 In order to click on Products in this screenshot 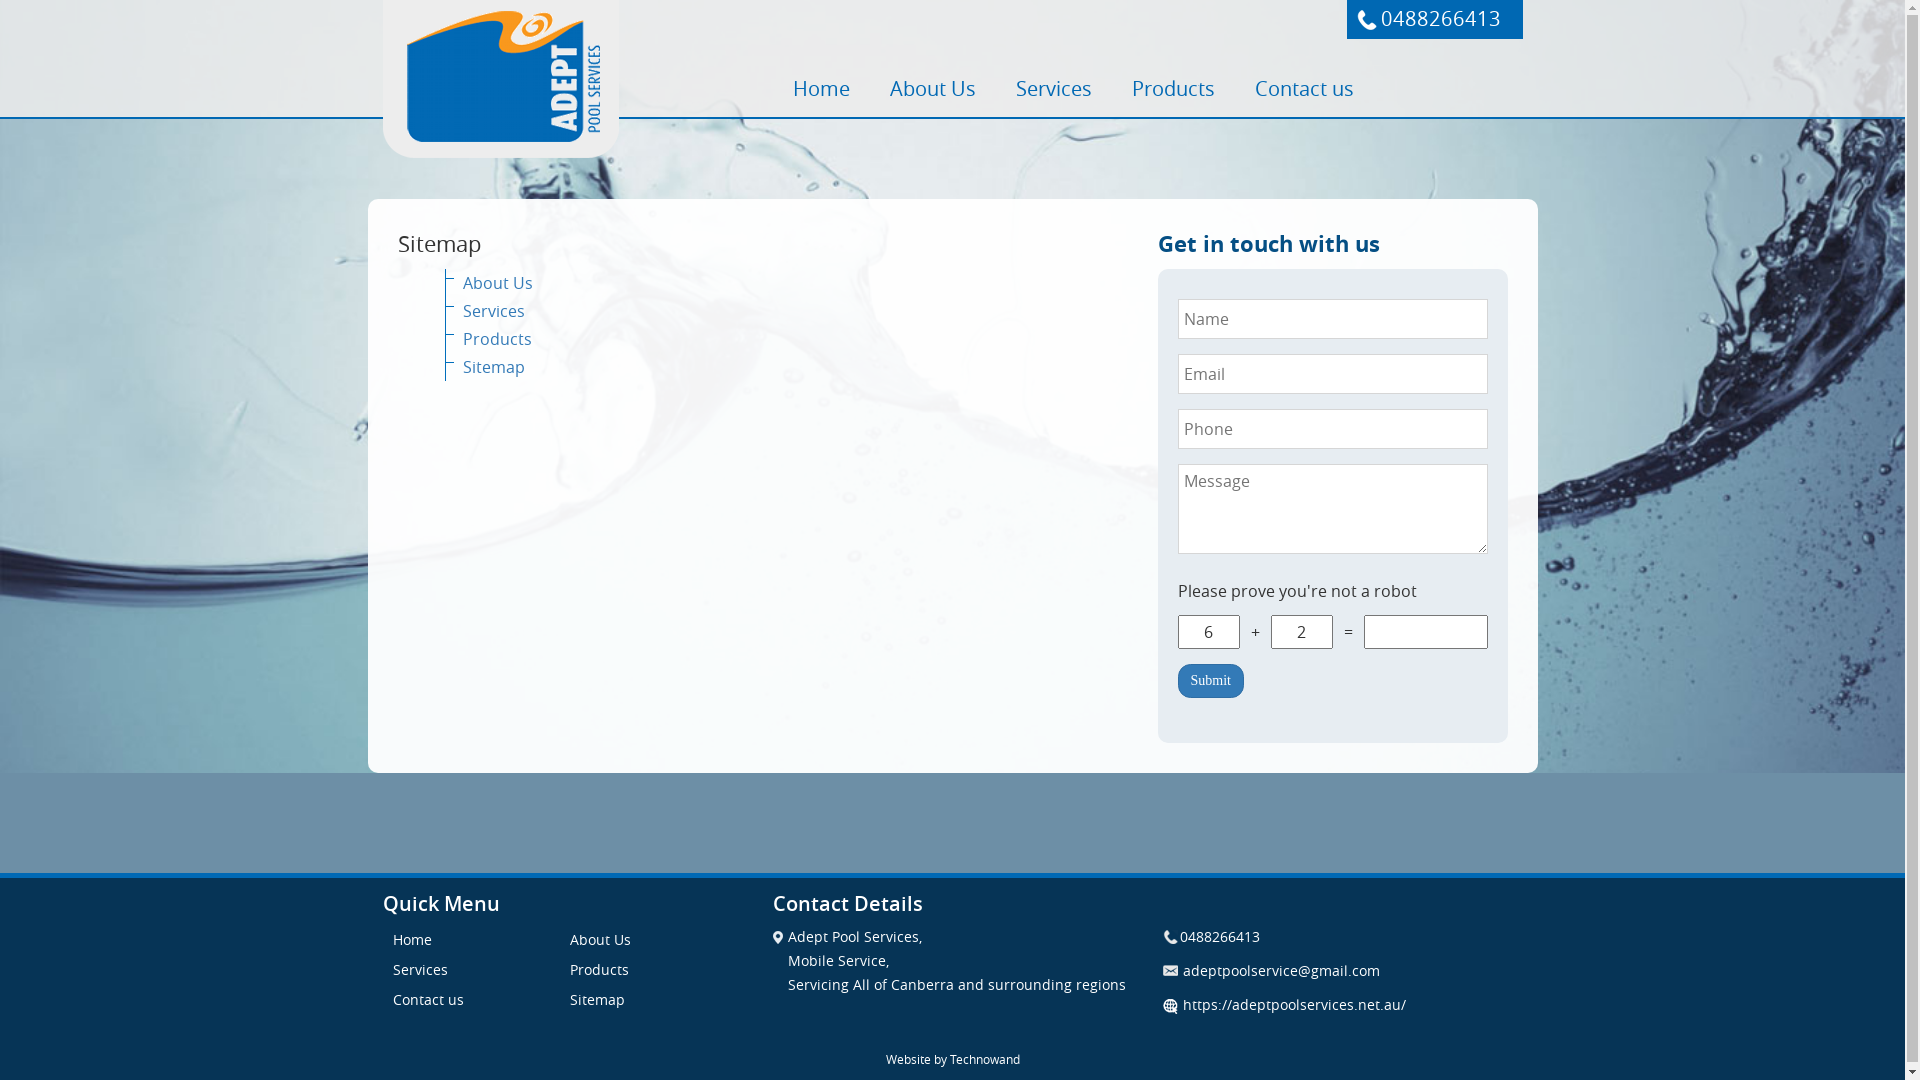, I will do `click(600, 970)`.